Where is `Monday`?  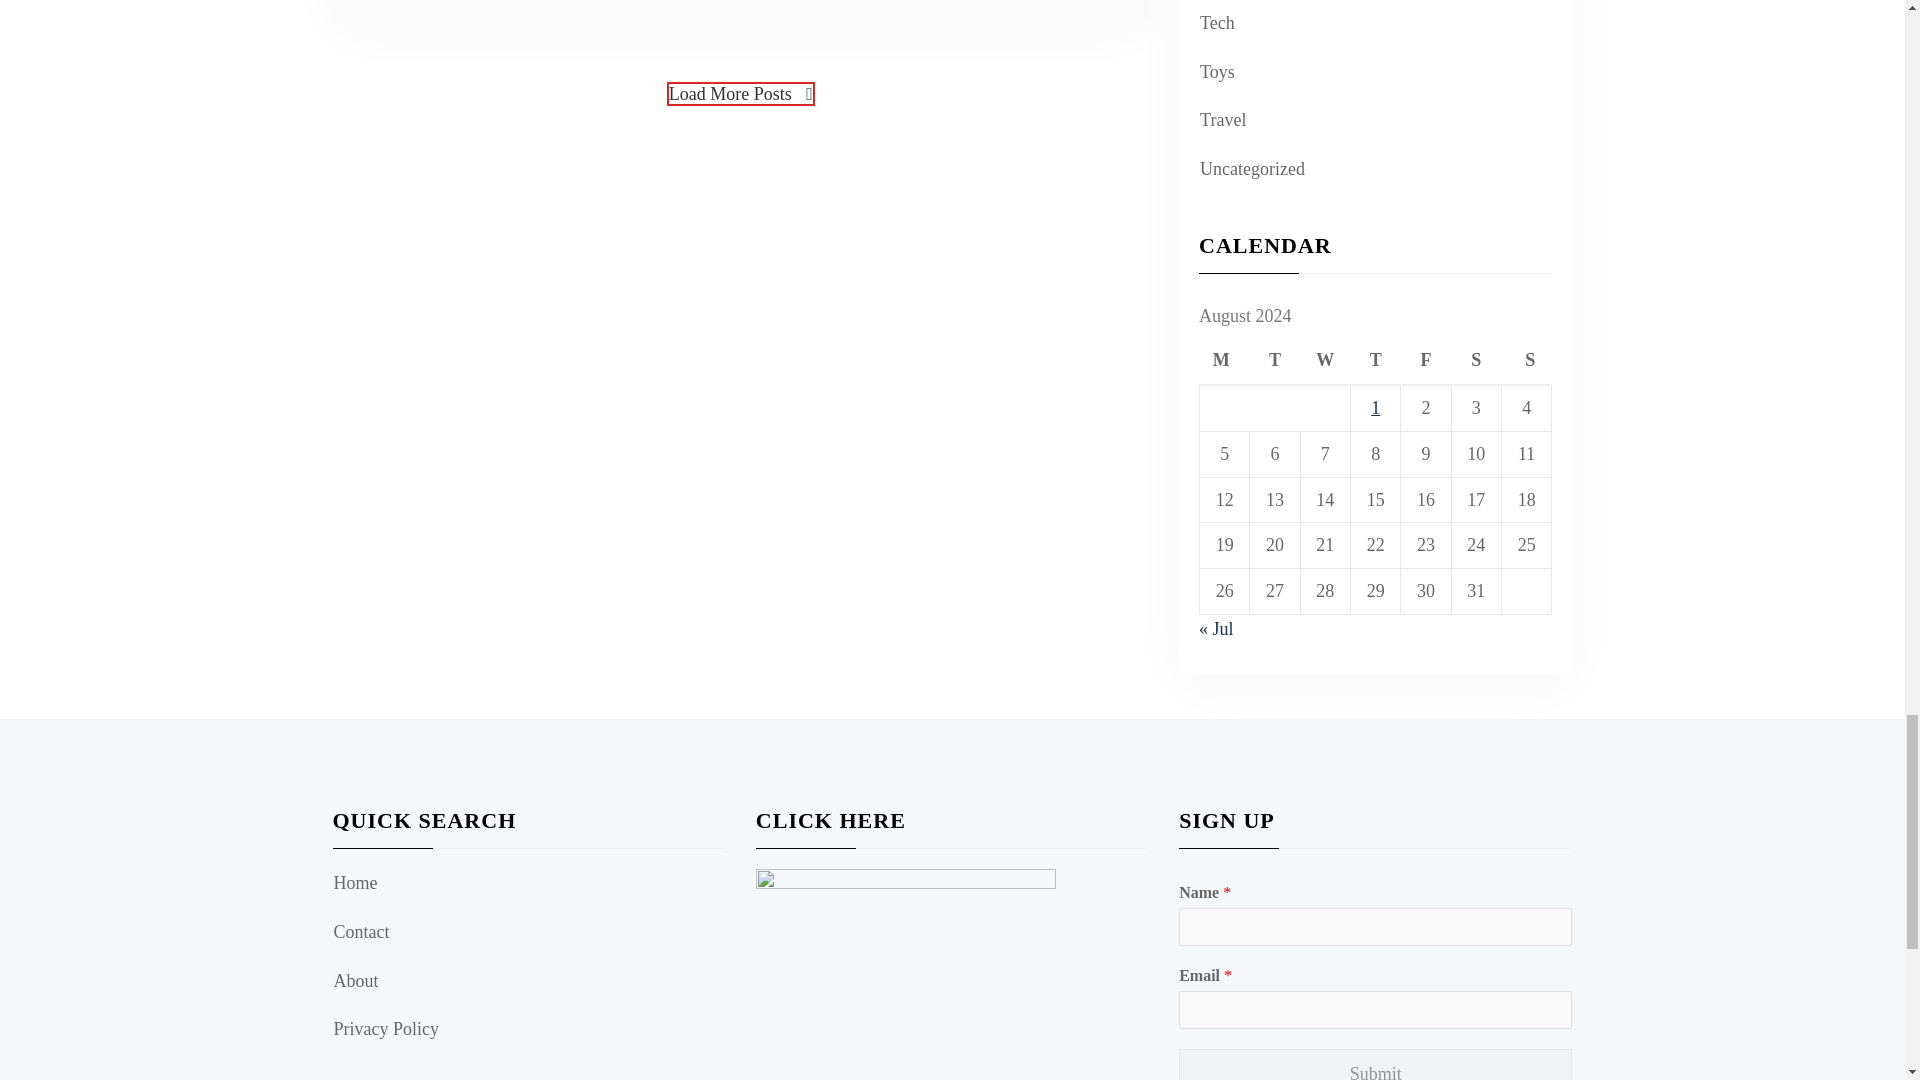 Monday is located at coordinates (1224, 362).